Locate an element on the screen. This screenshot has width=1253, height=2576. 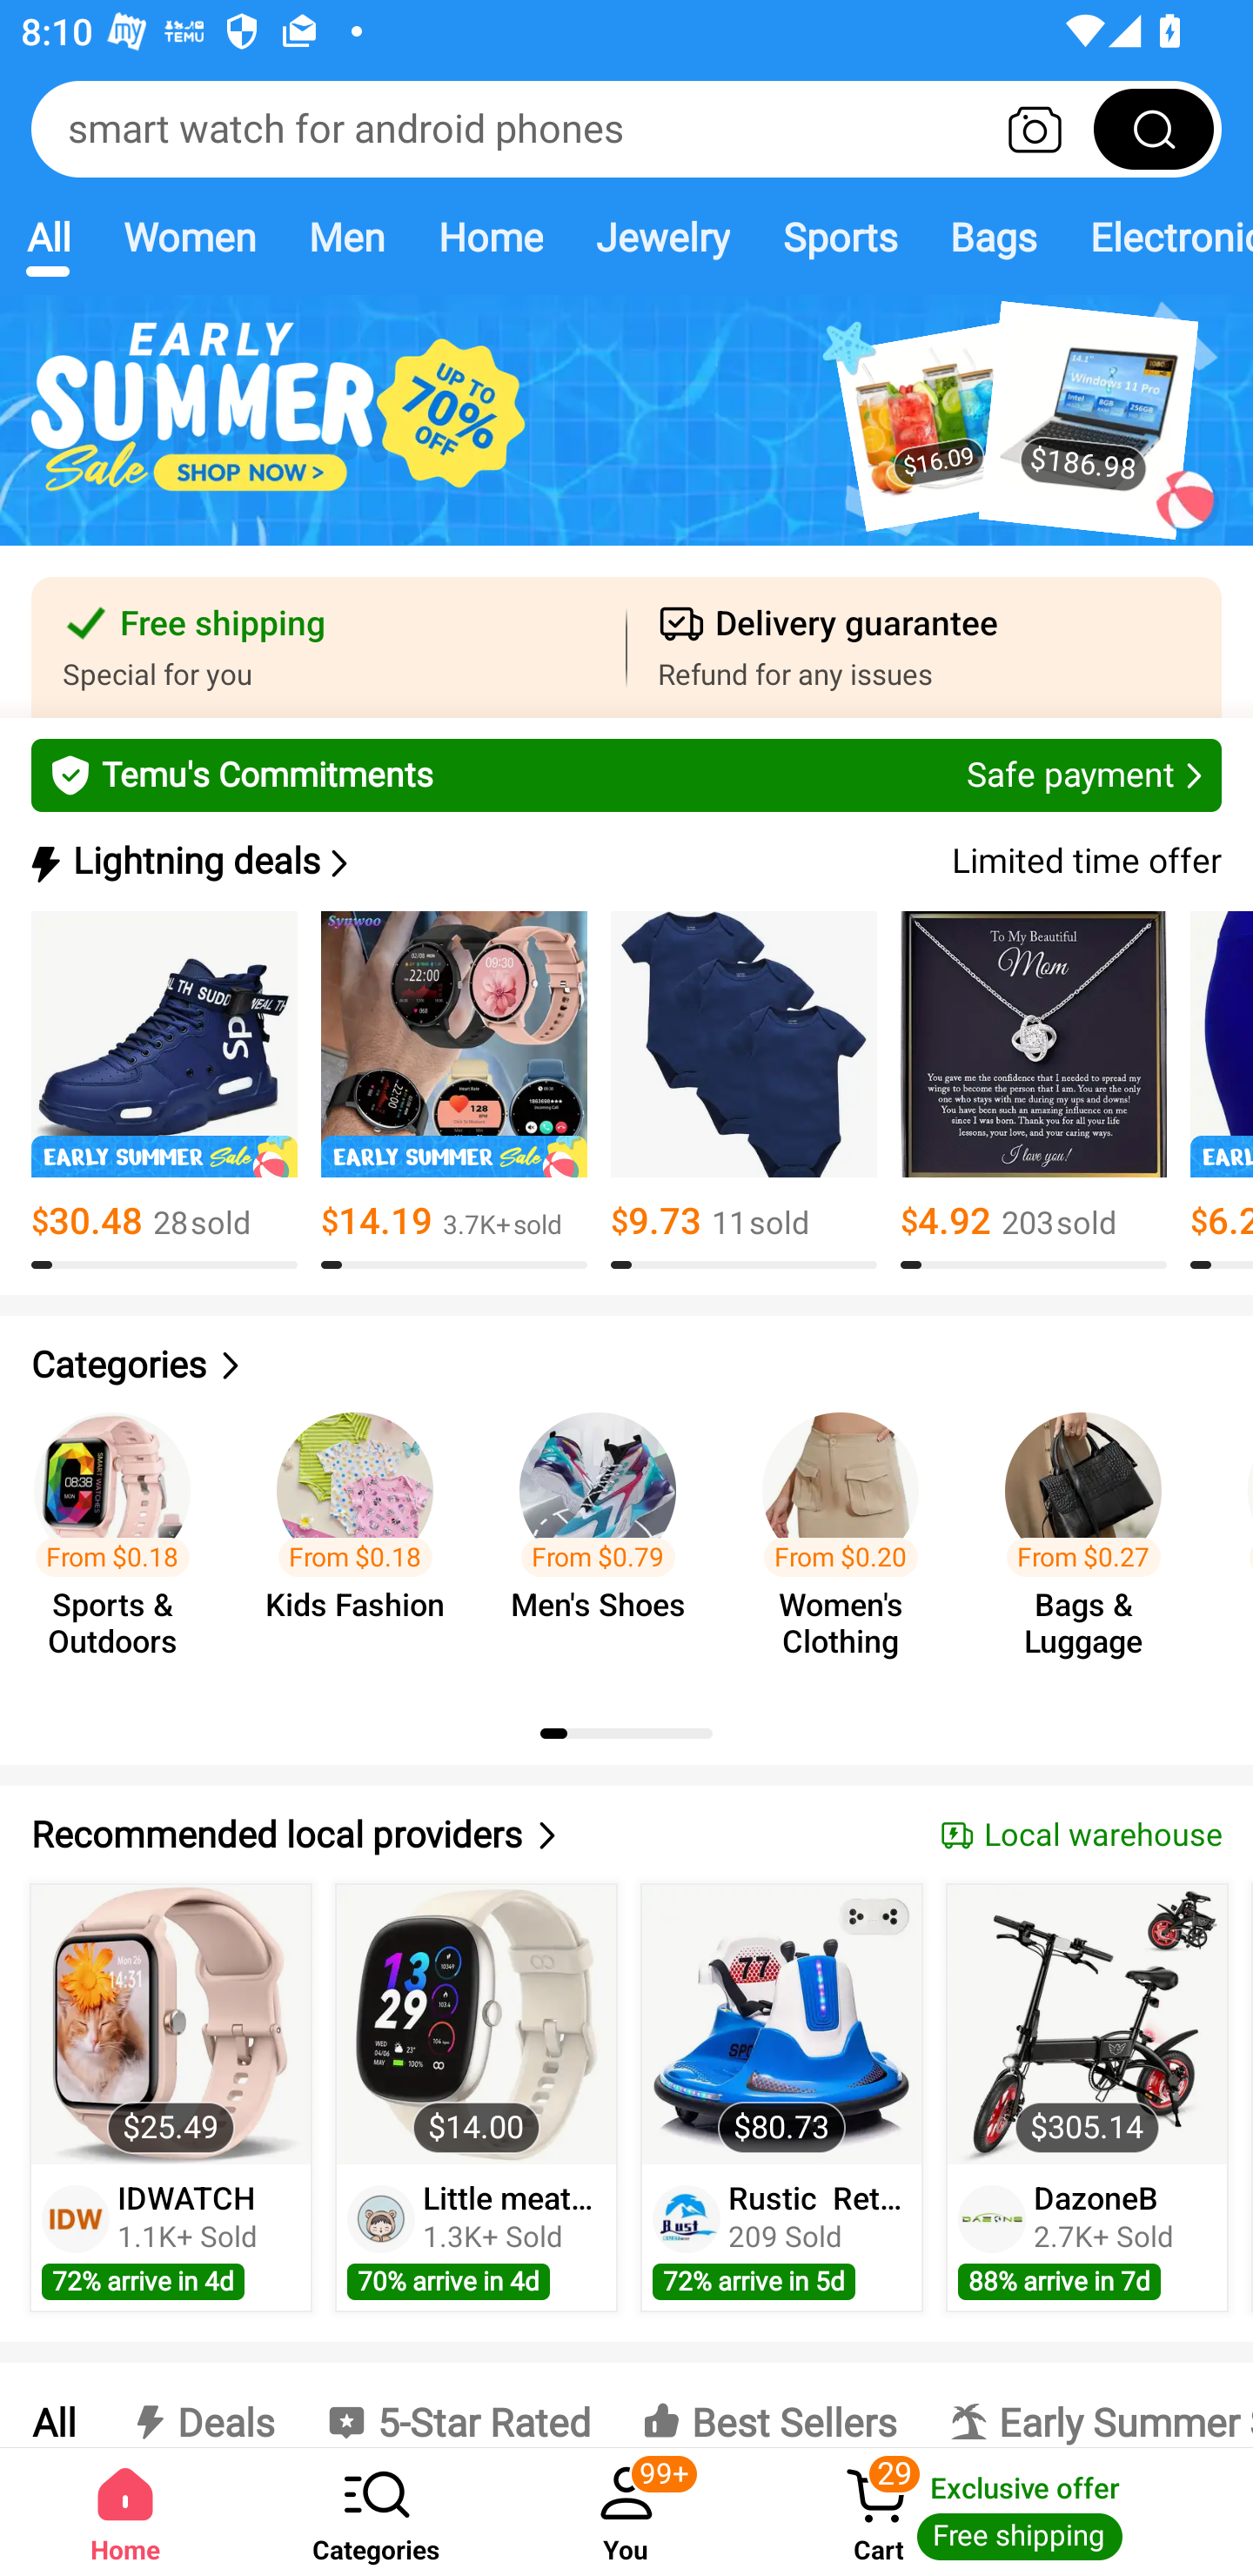
smart watch for android phones is located at coordinates (626, 129).